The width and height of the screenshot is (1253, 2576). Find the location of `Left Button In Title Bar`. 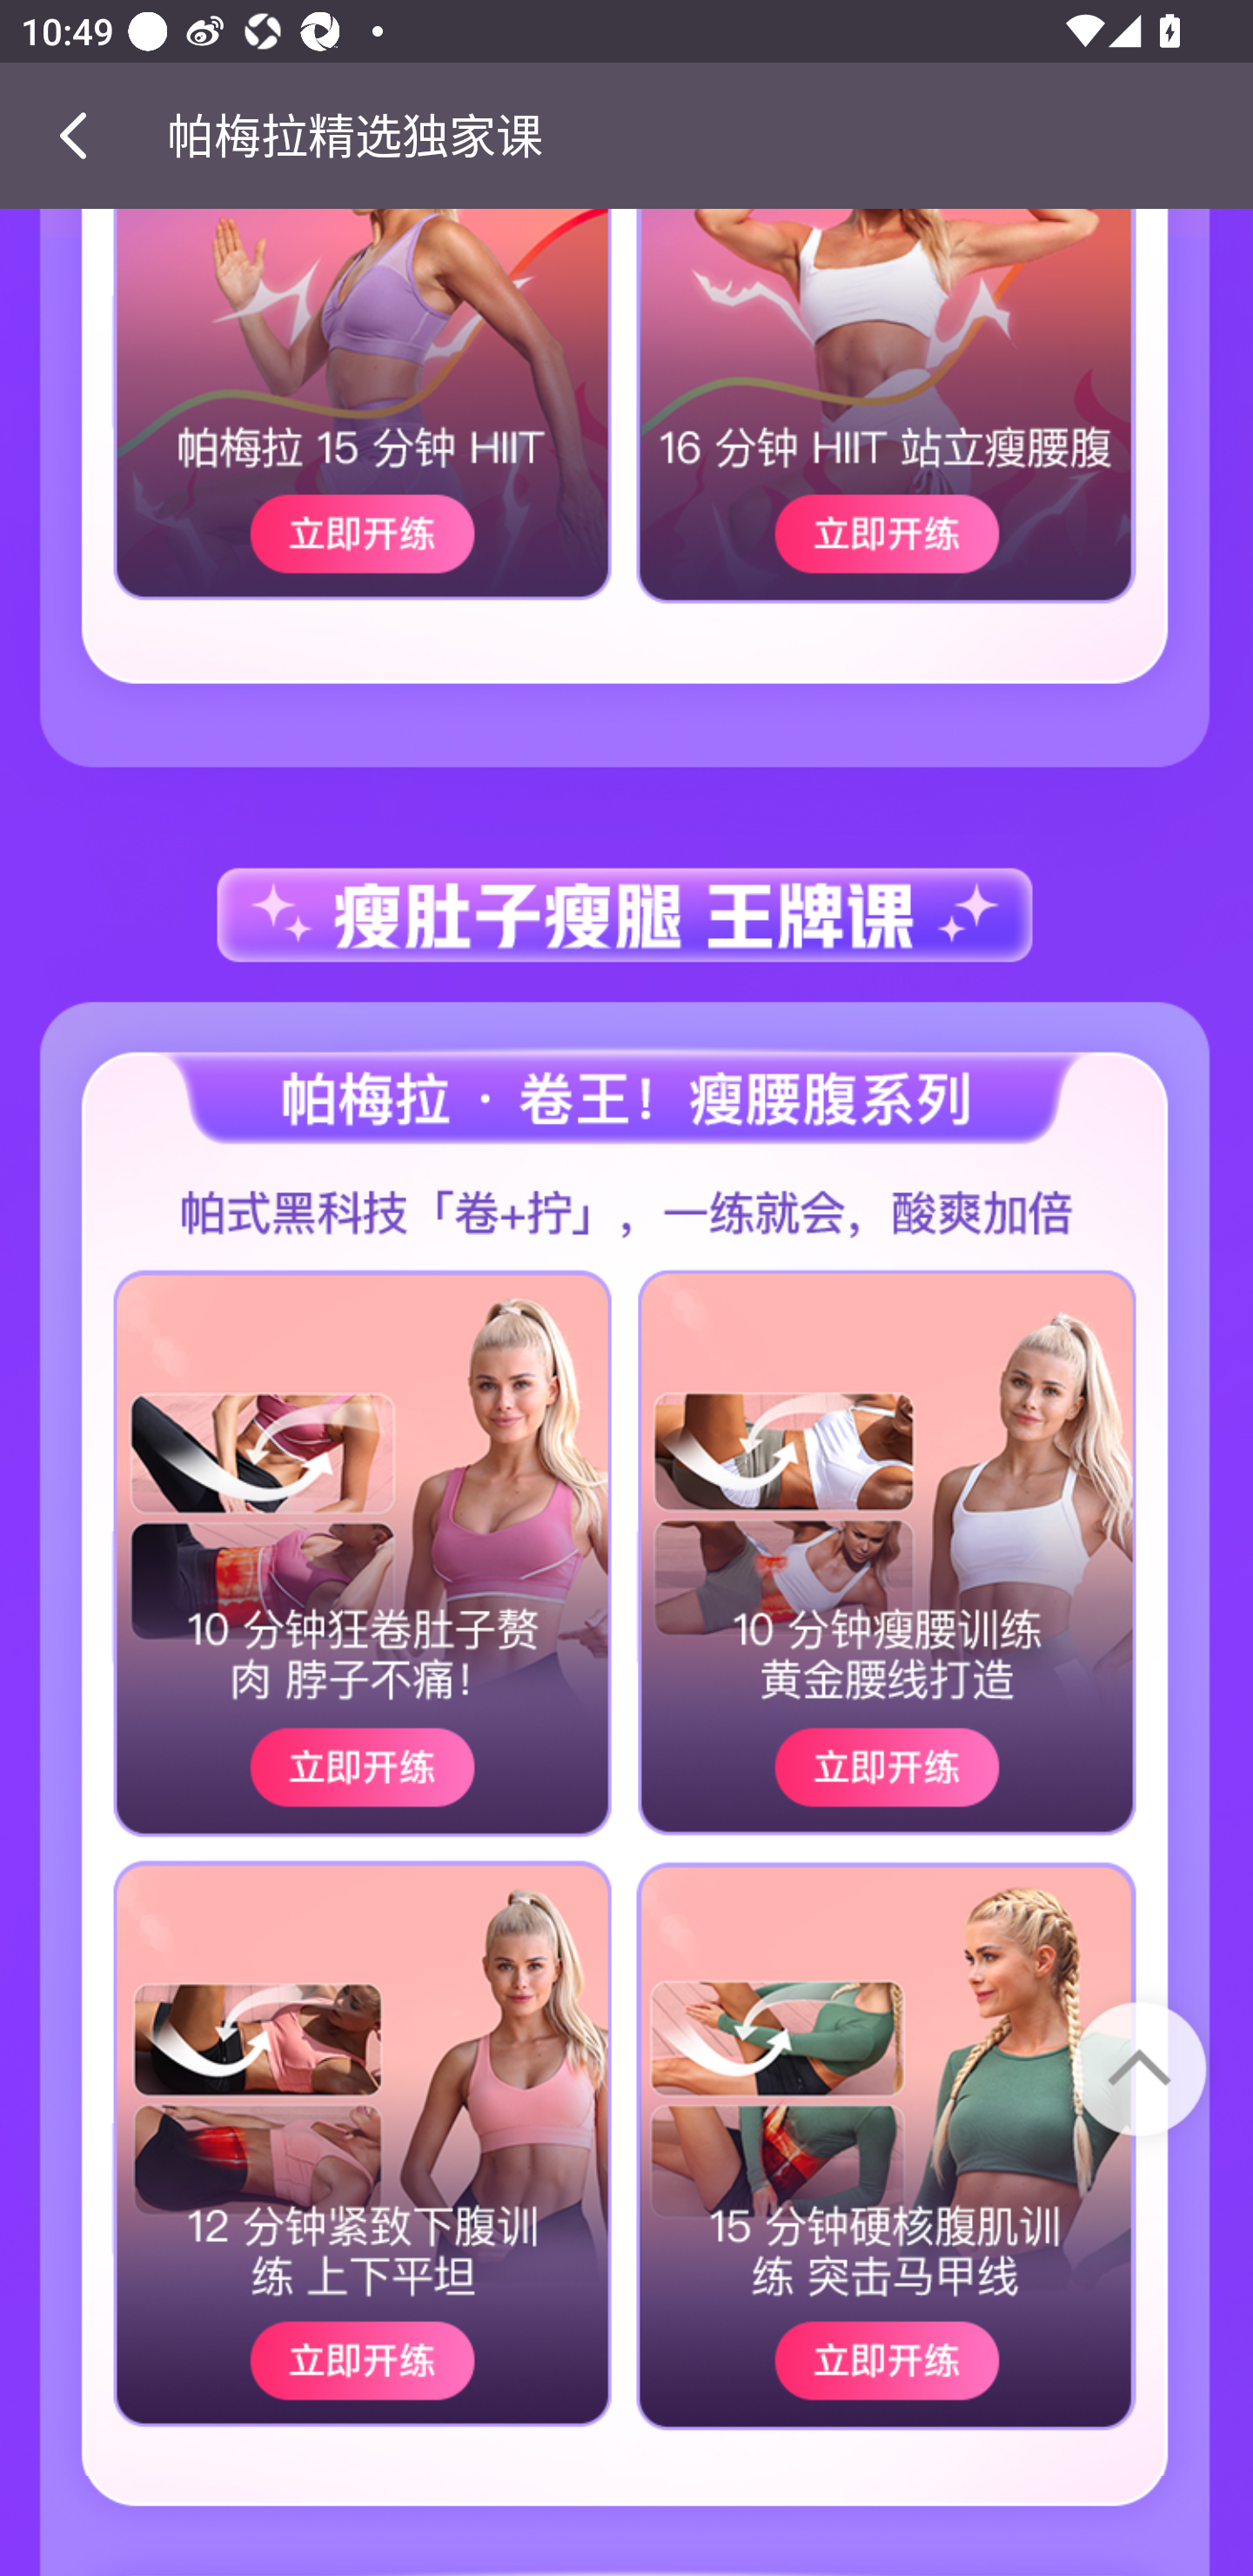

Left Button In Title Bar is located at coordinates (84, 135).